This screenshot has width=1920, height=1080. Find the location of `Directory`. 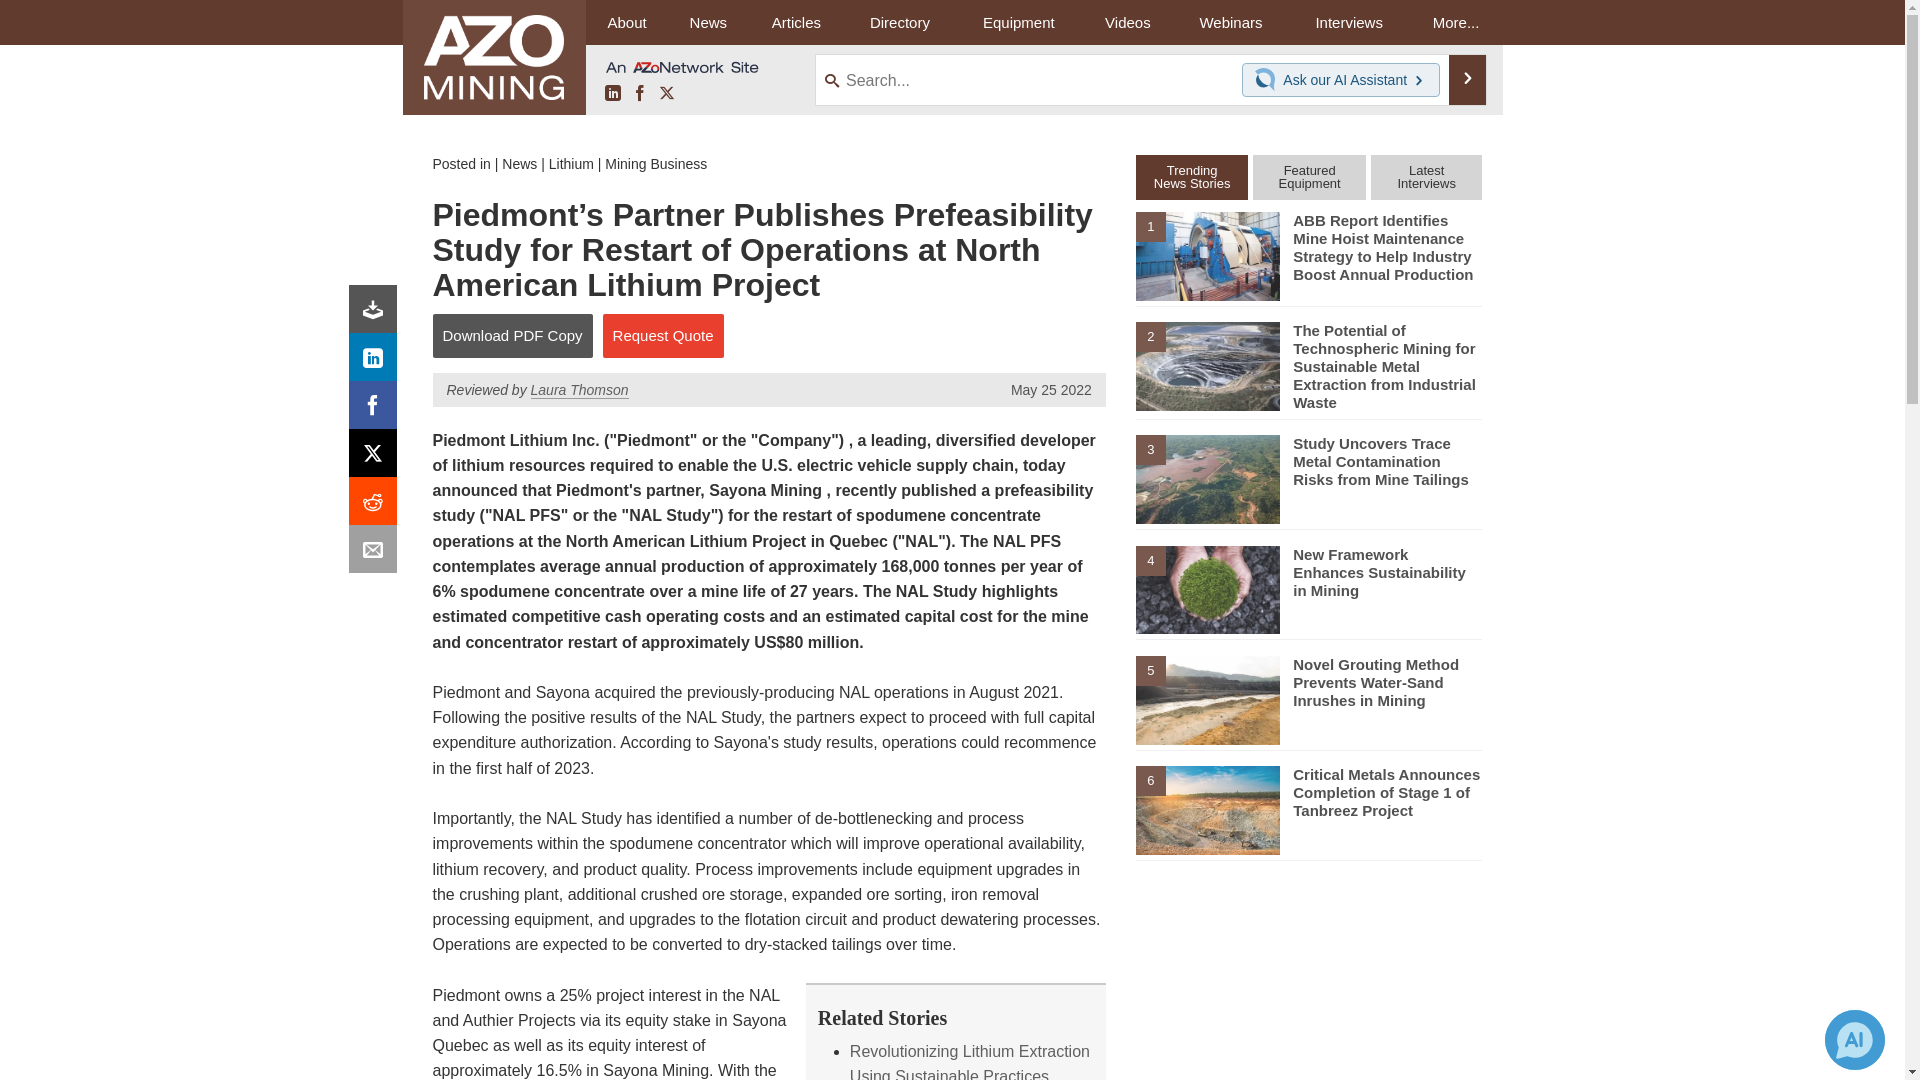

Directory is located at coordinates (899, 22).